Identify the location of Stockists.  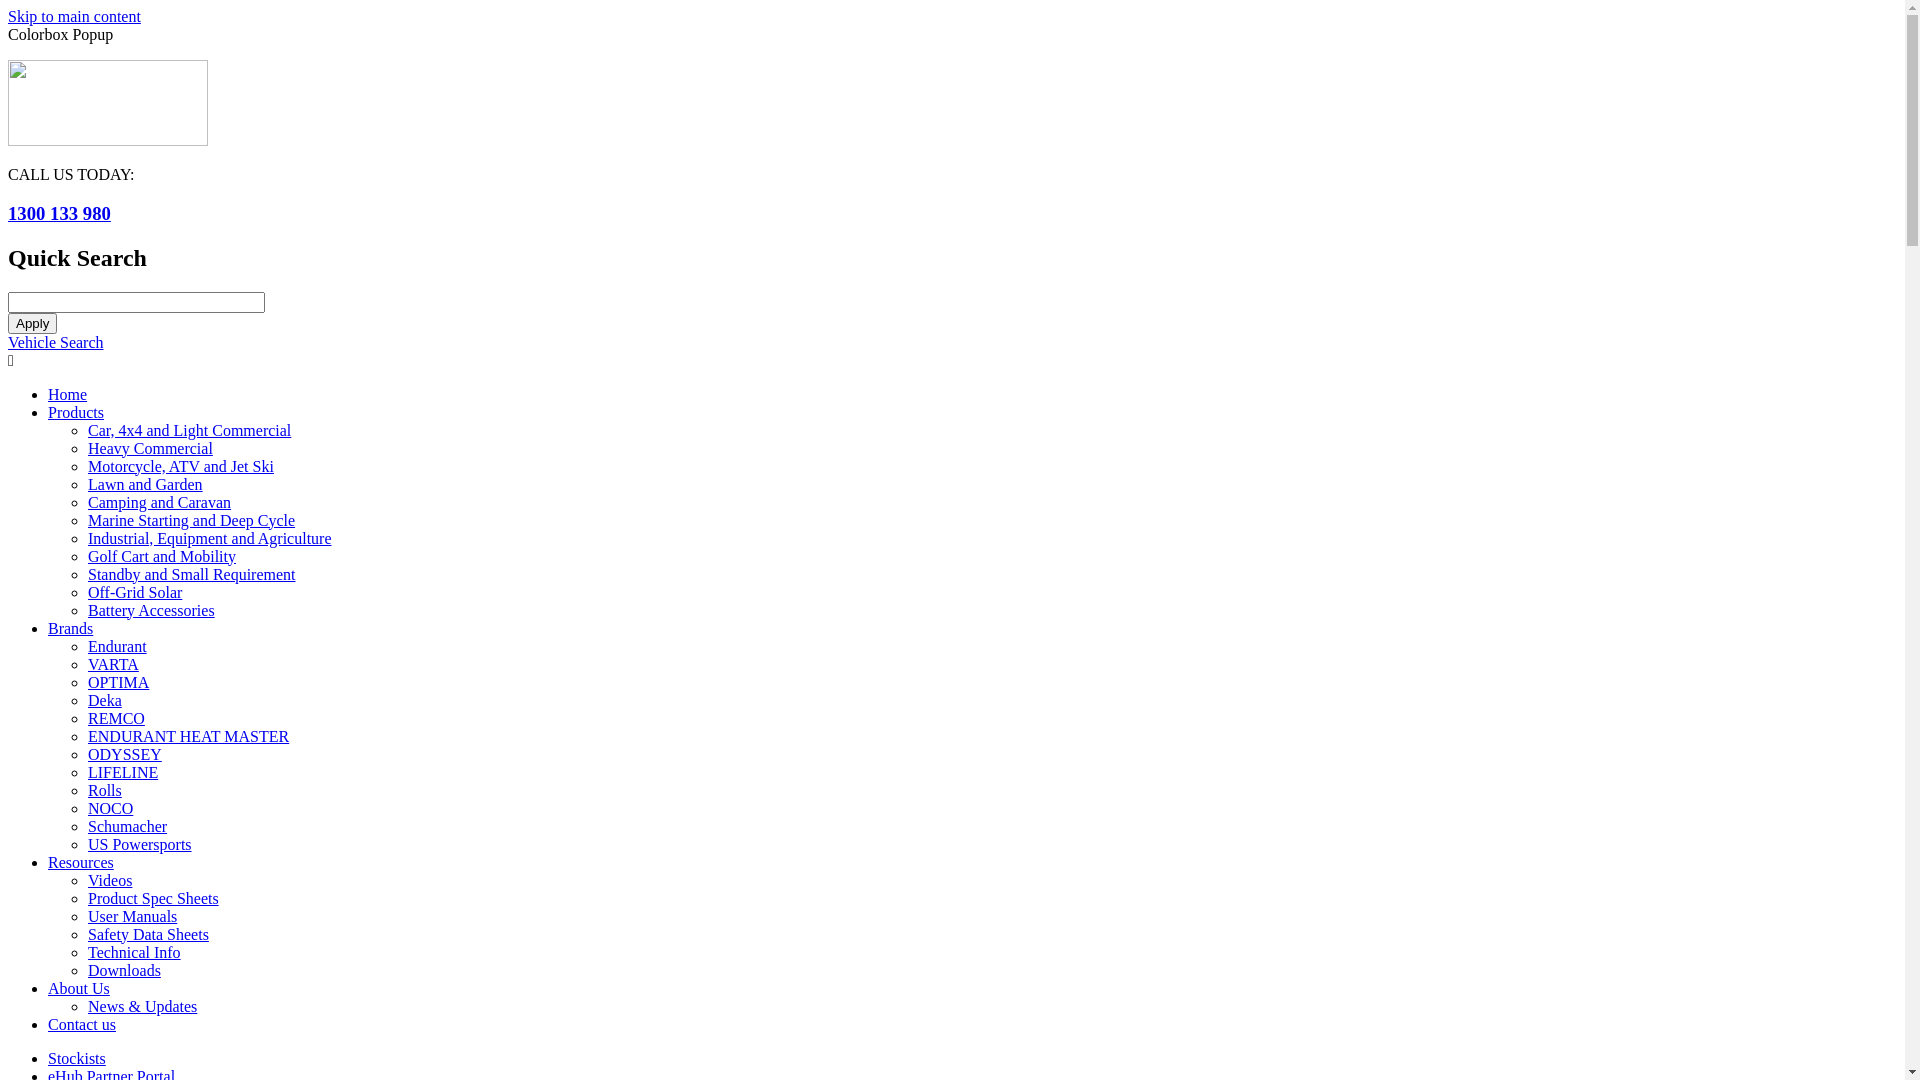
(77, 1058).